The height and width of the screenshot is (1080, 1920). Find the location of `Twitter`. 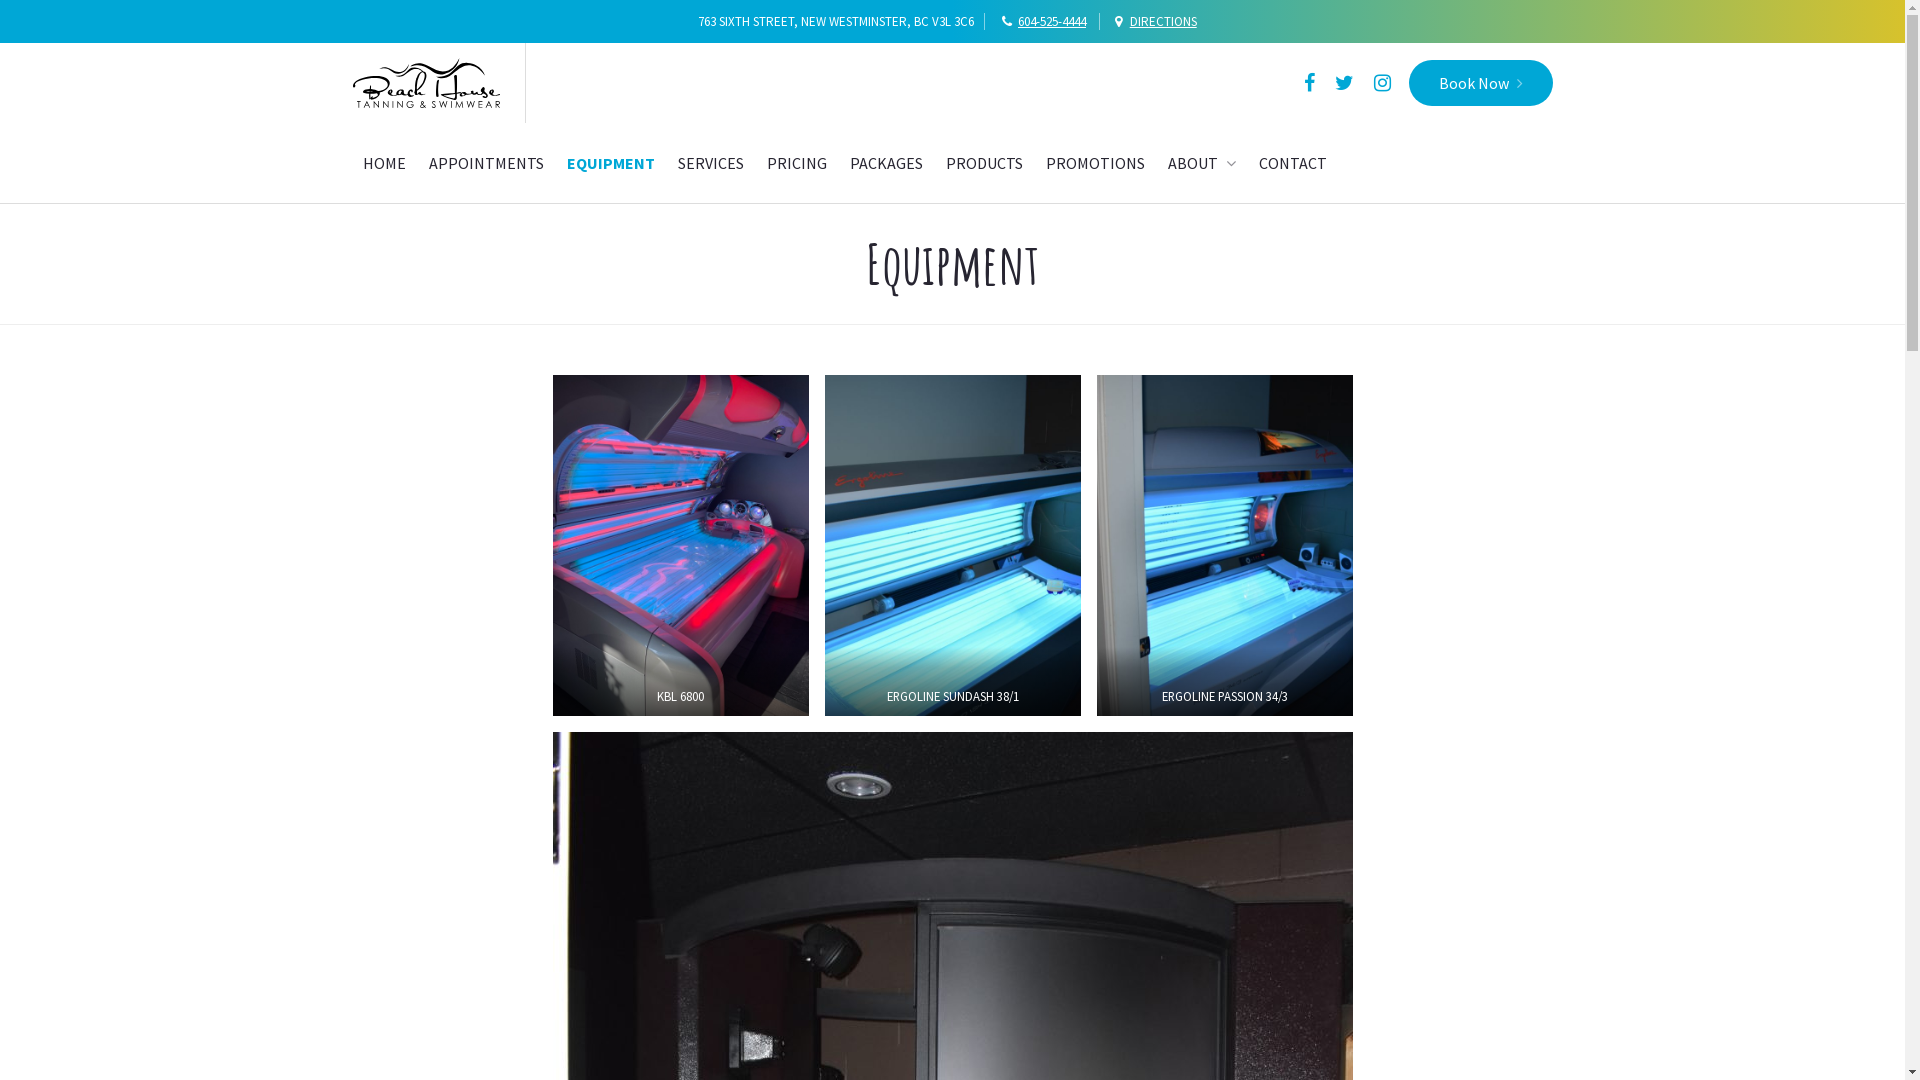

Twitter is located at coordinates (1344, 83).